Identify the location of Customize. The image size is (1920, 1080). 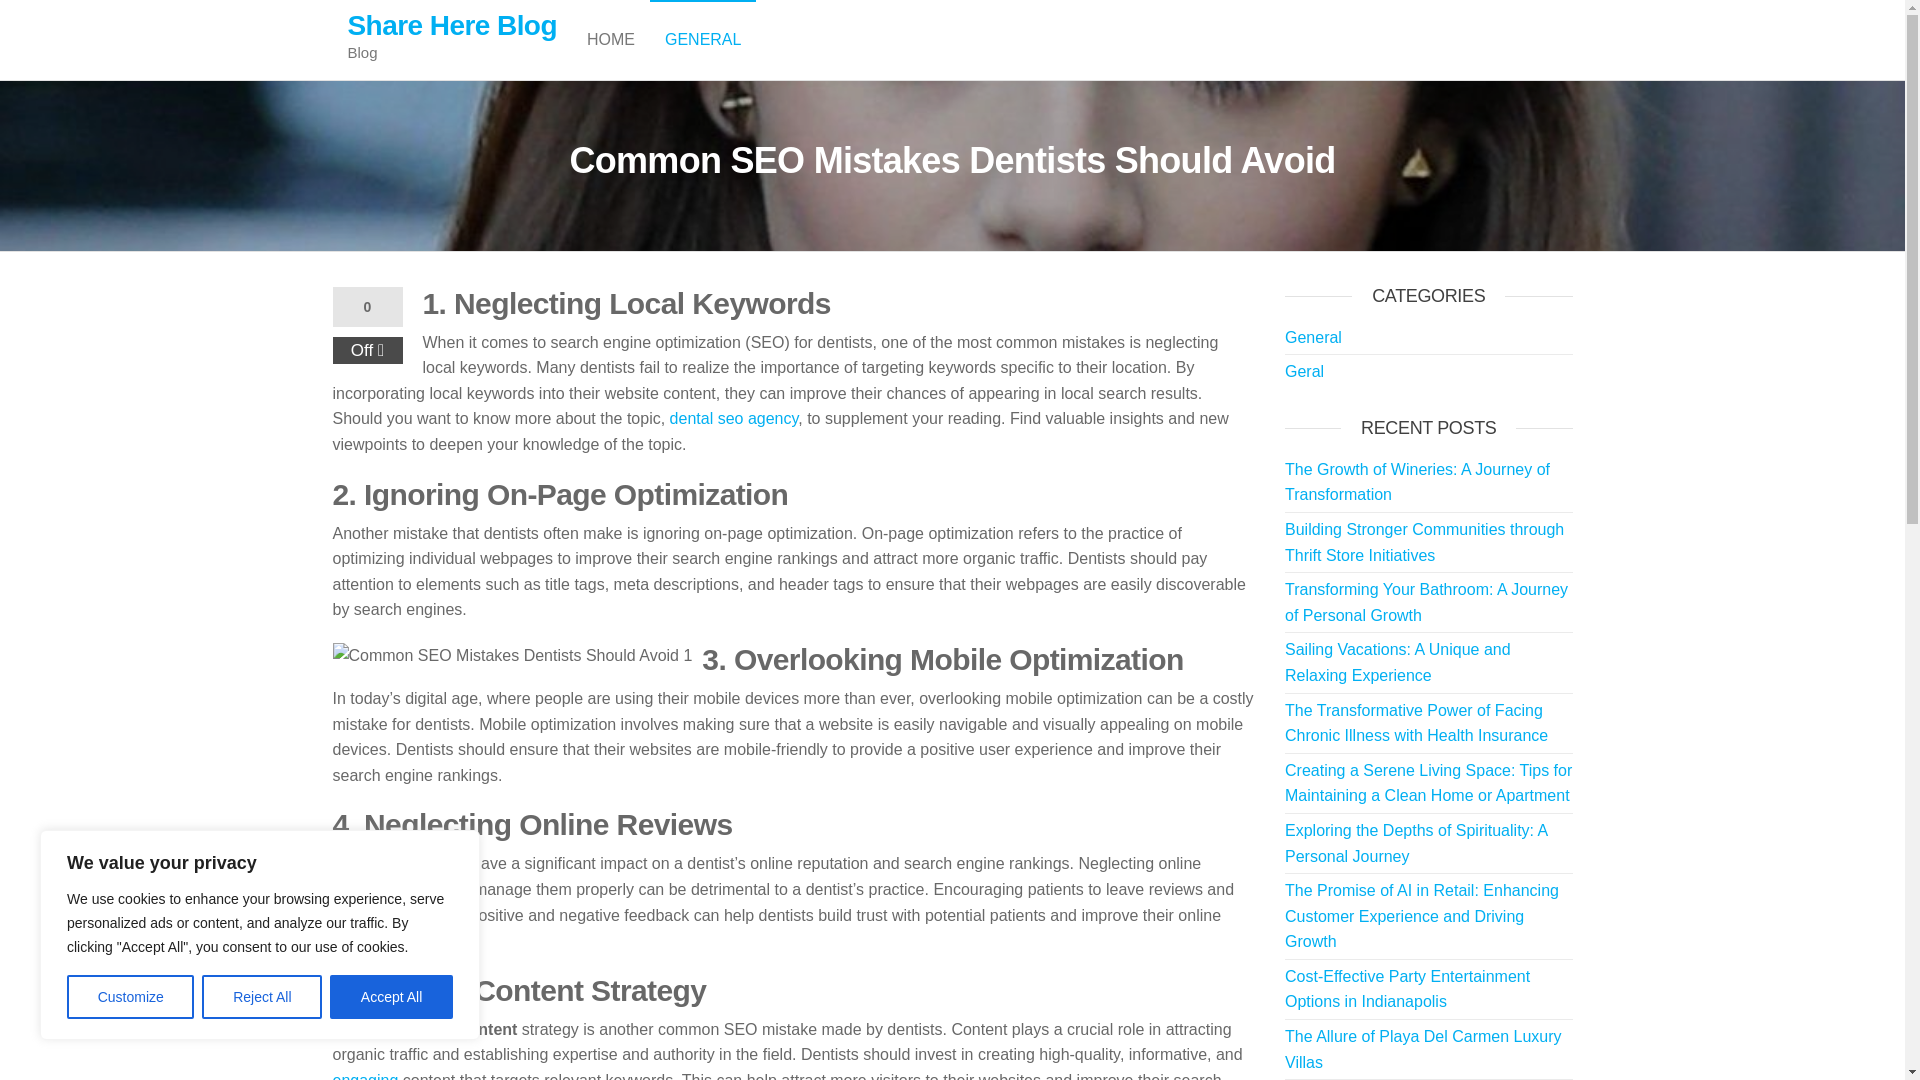
(130, 997).